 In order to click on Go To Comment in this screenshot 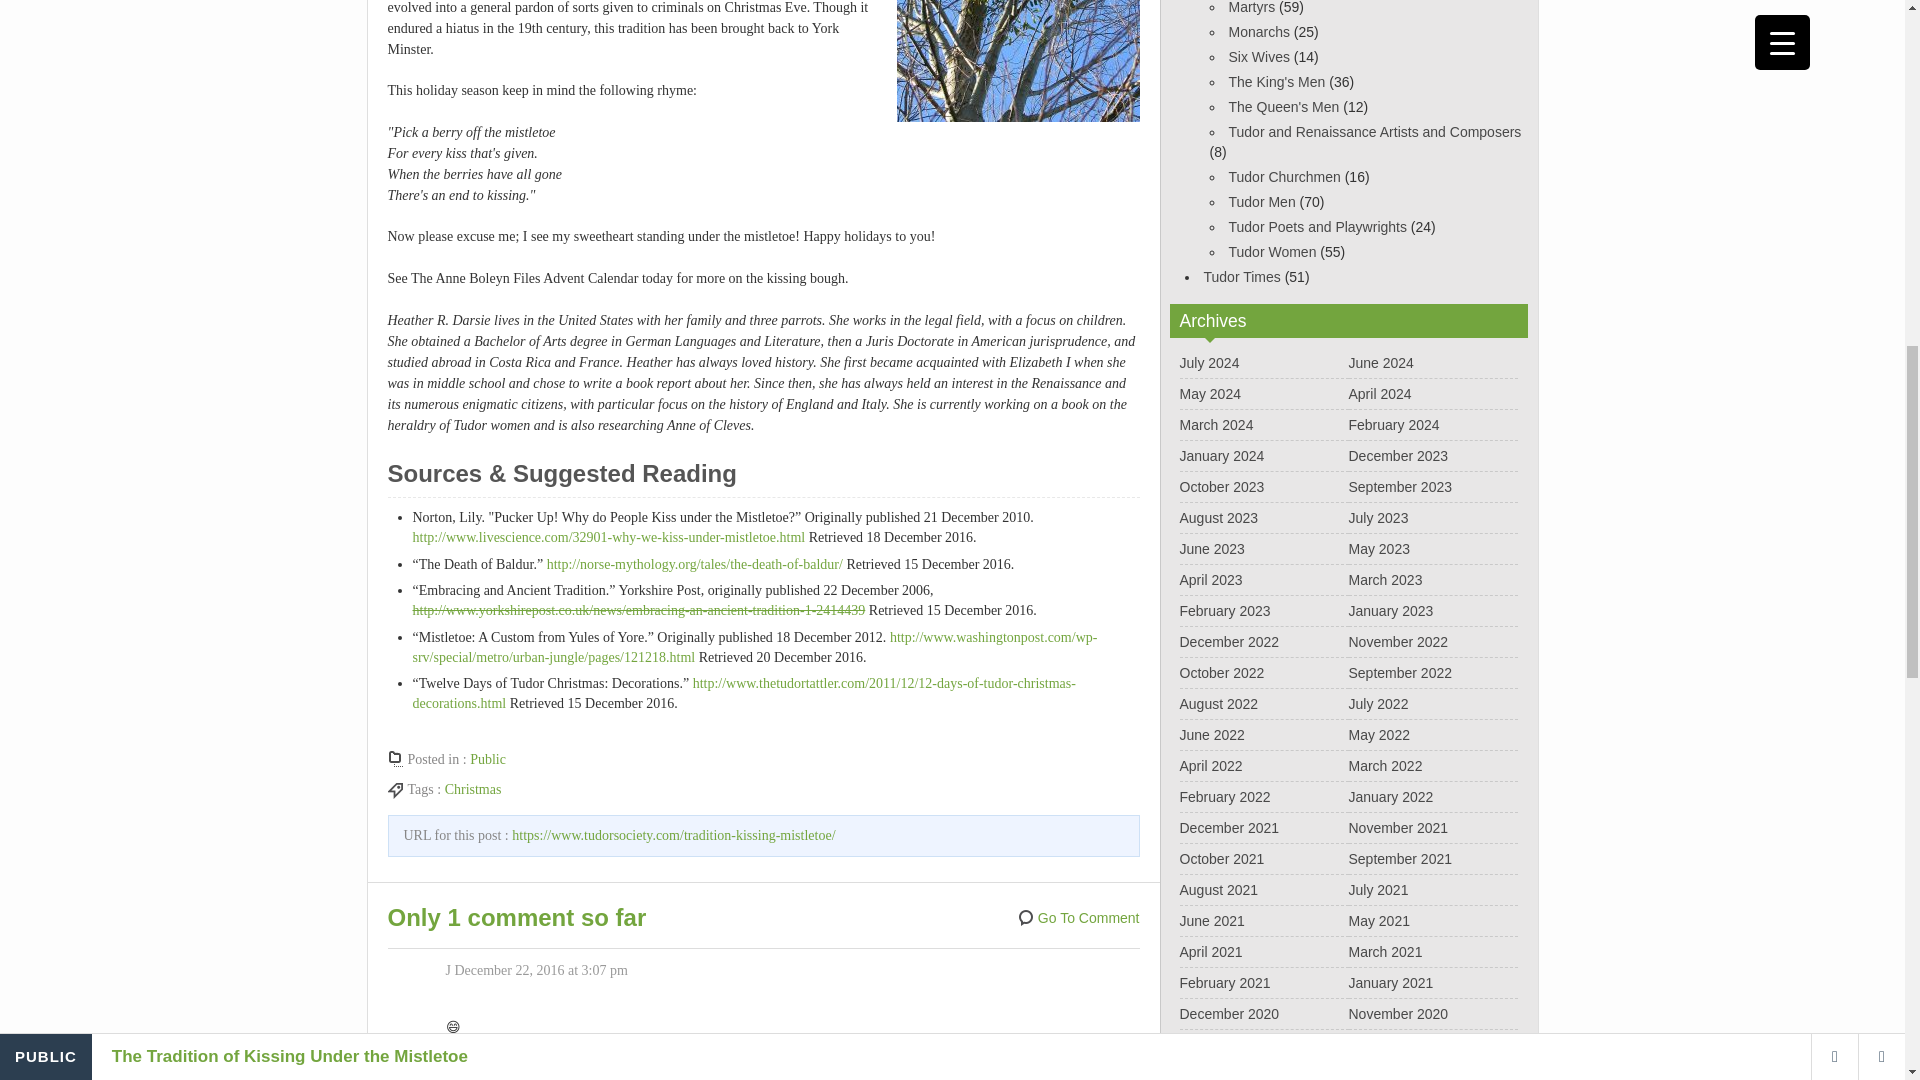, I will do `click(1078, 918)`.